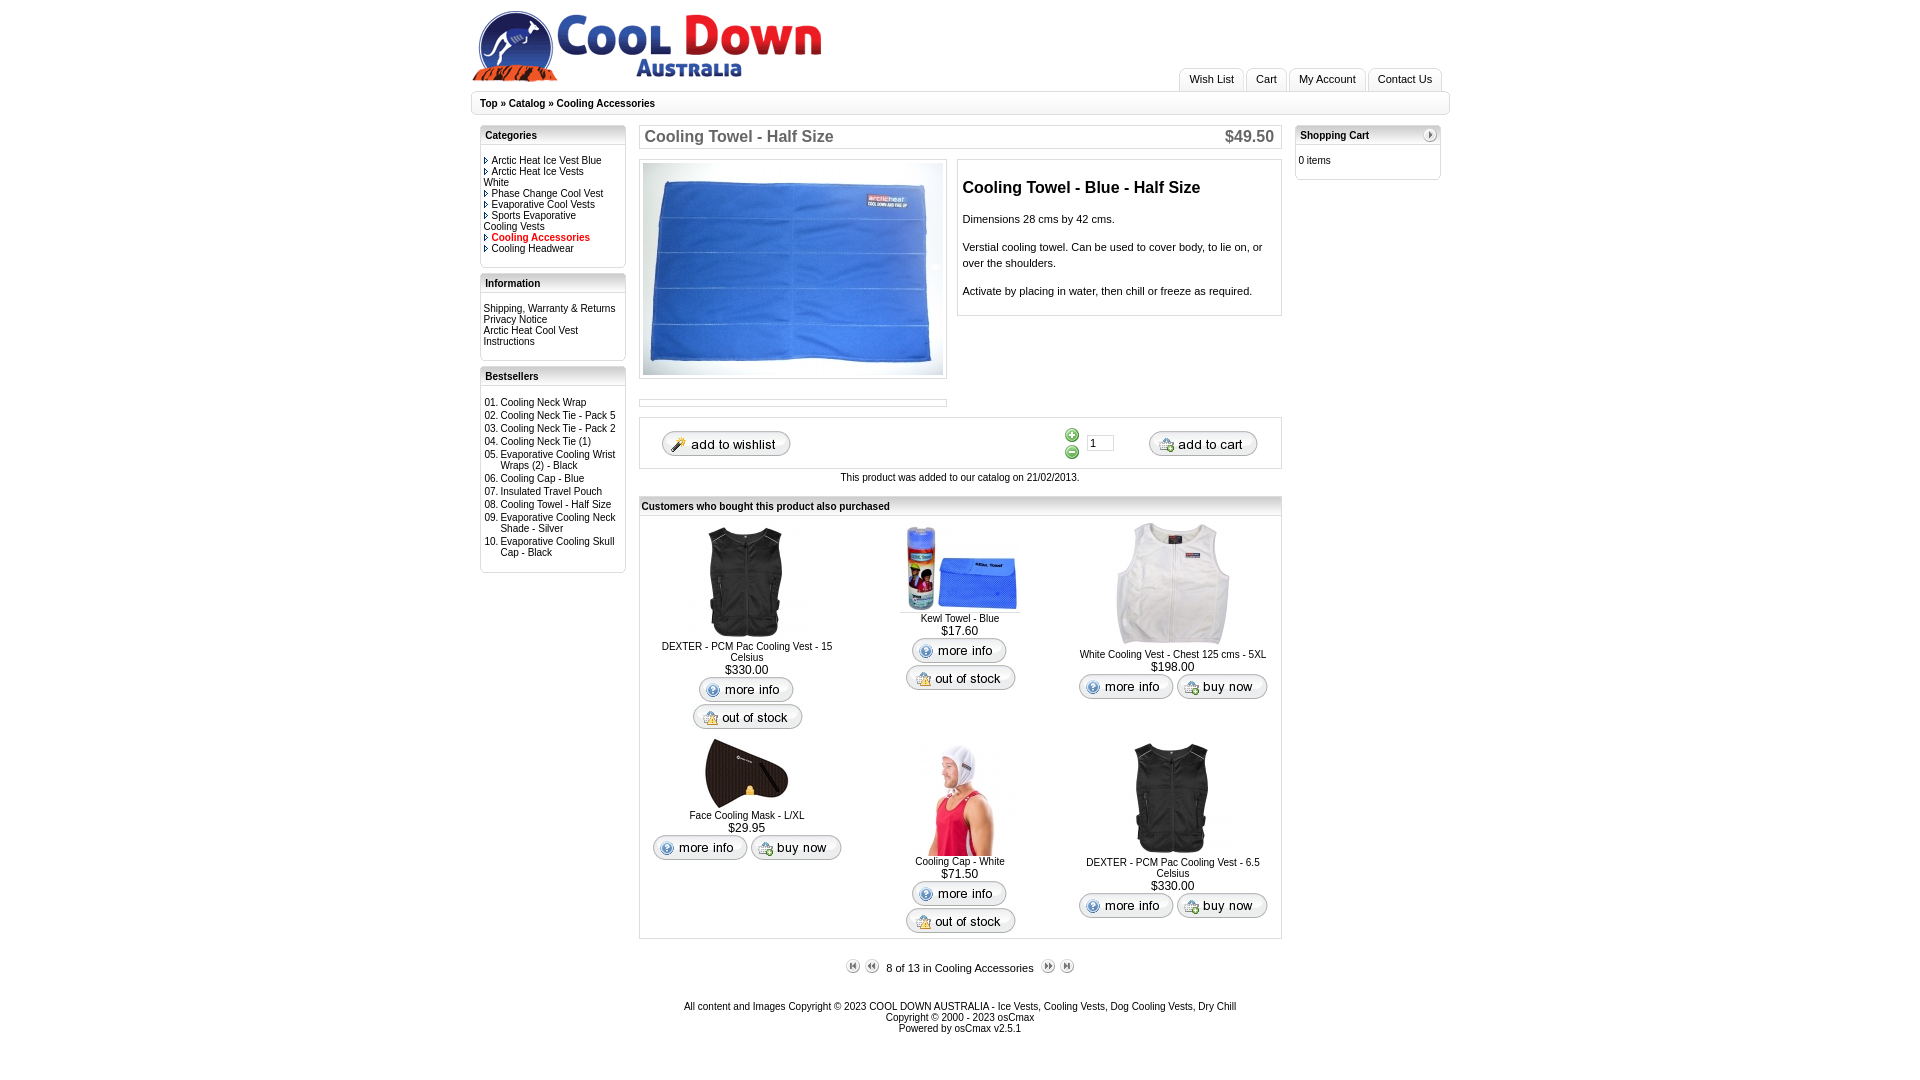 The height and width of the screenshot is (1080, 1920). Describe the element at coordinates (853, 966) in the screenshot. I see ` First Product ` at that location.